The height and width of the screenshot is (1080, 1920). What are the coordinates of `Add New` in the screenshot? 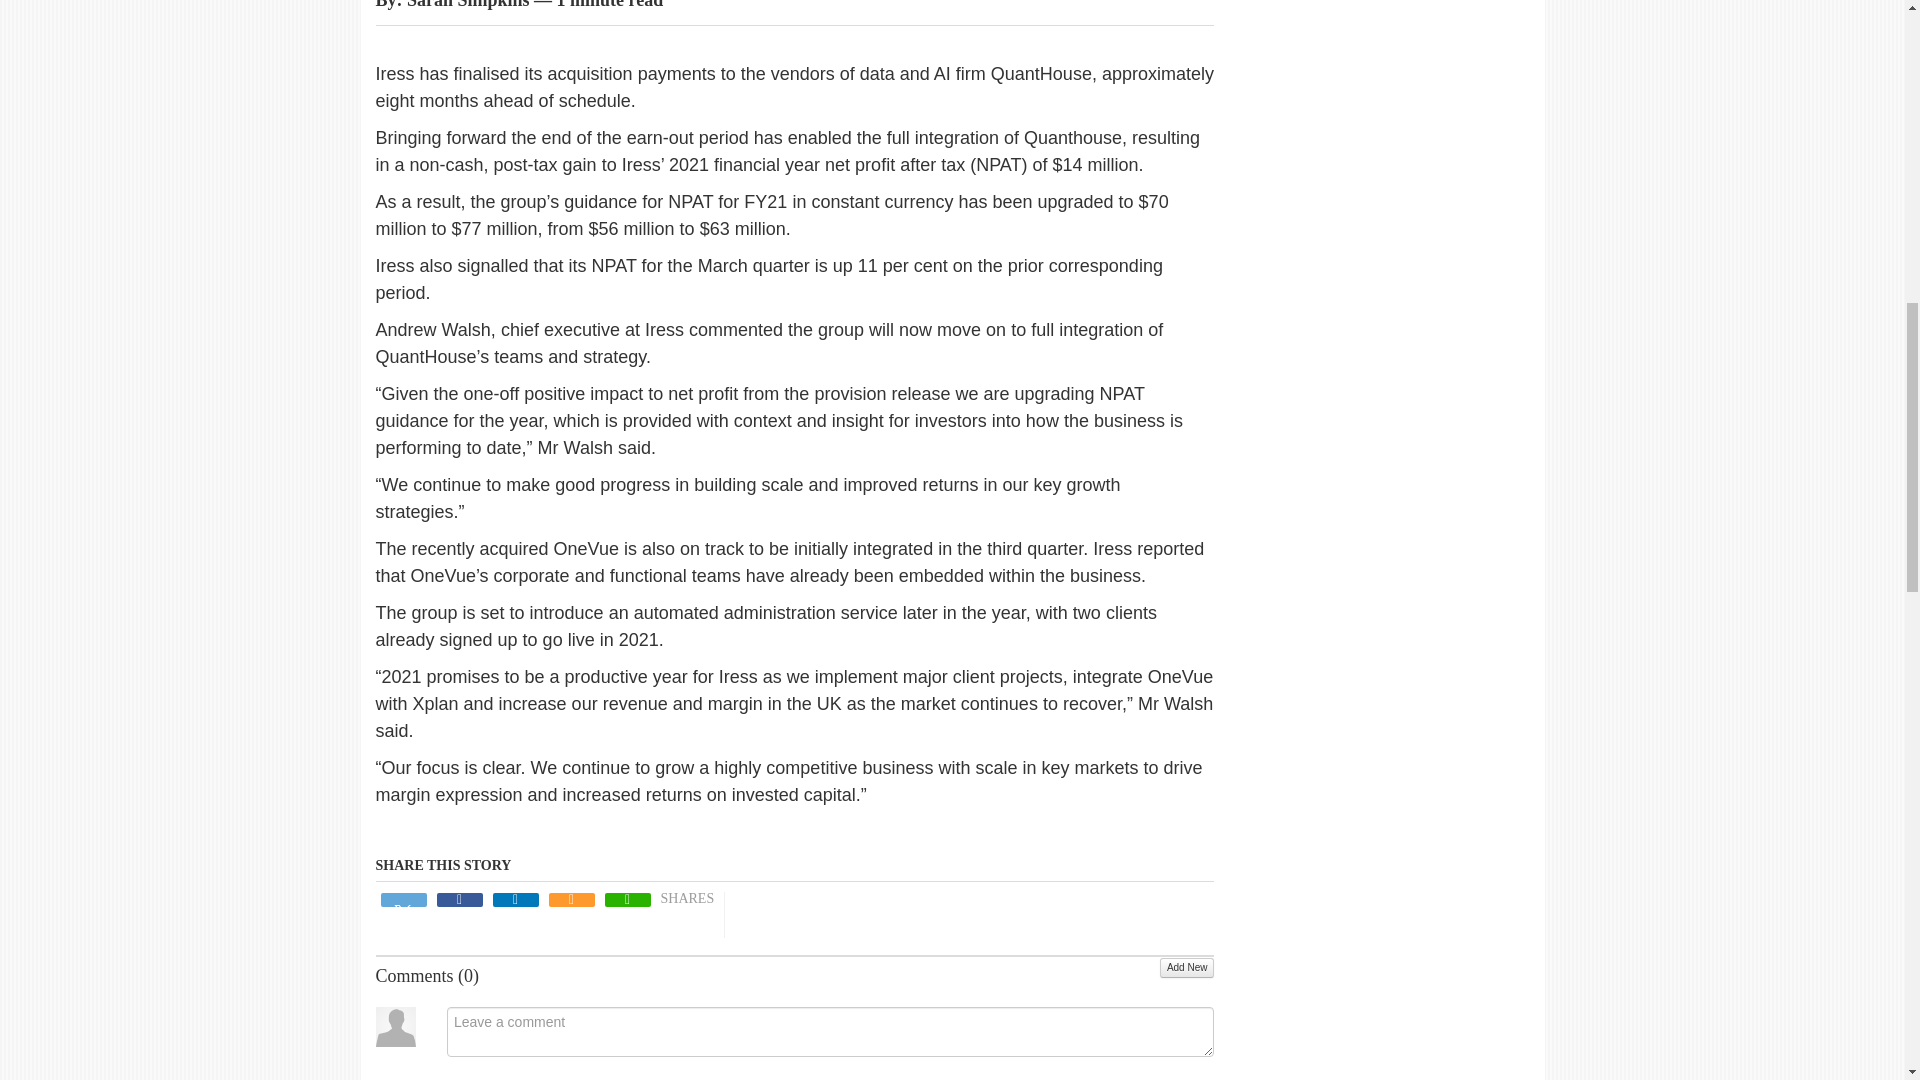 It's located at (1187, 968).